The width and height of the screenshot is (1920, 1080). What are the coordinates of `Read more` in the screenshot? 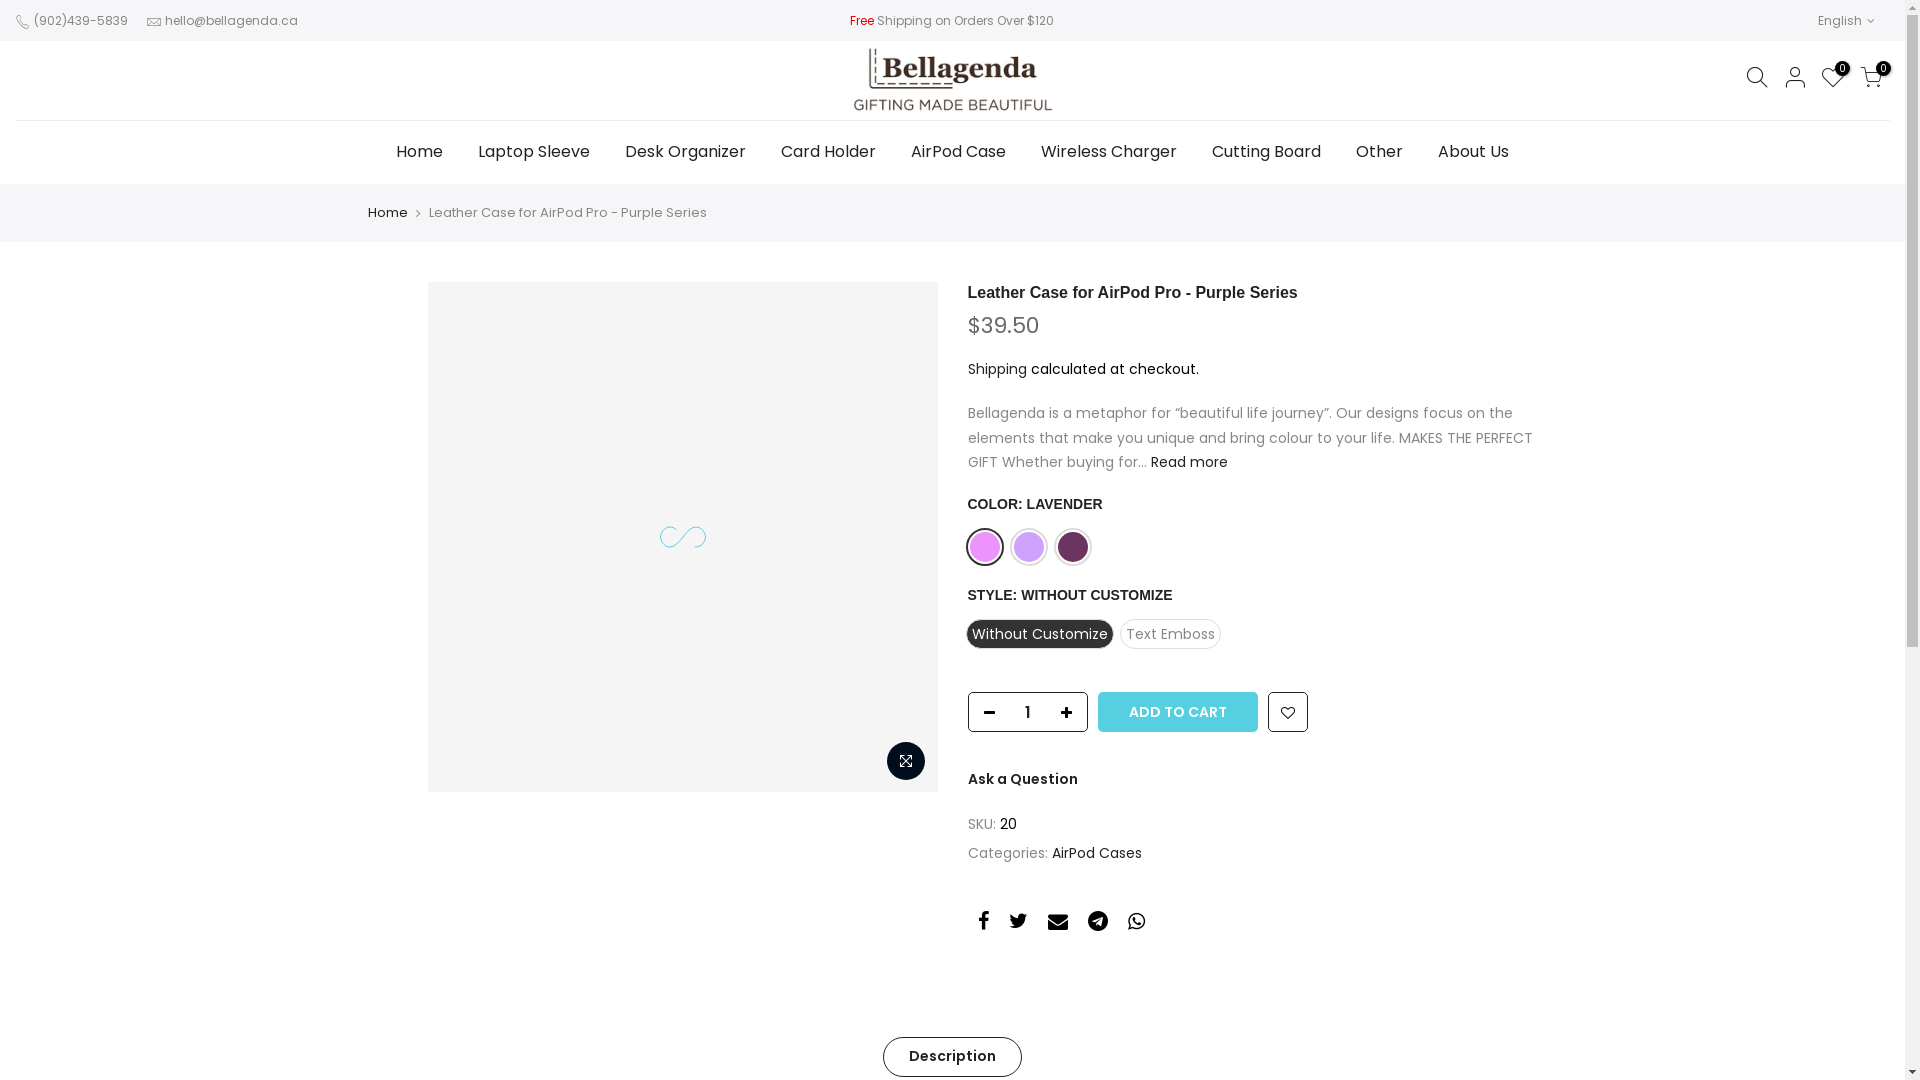 It's located at (1186, 462).